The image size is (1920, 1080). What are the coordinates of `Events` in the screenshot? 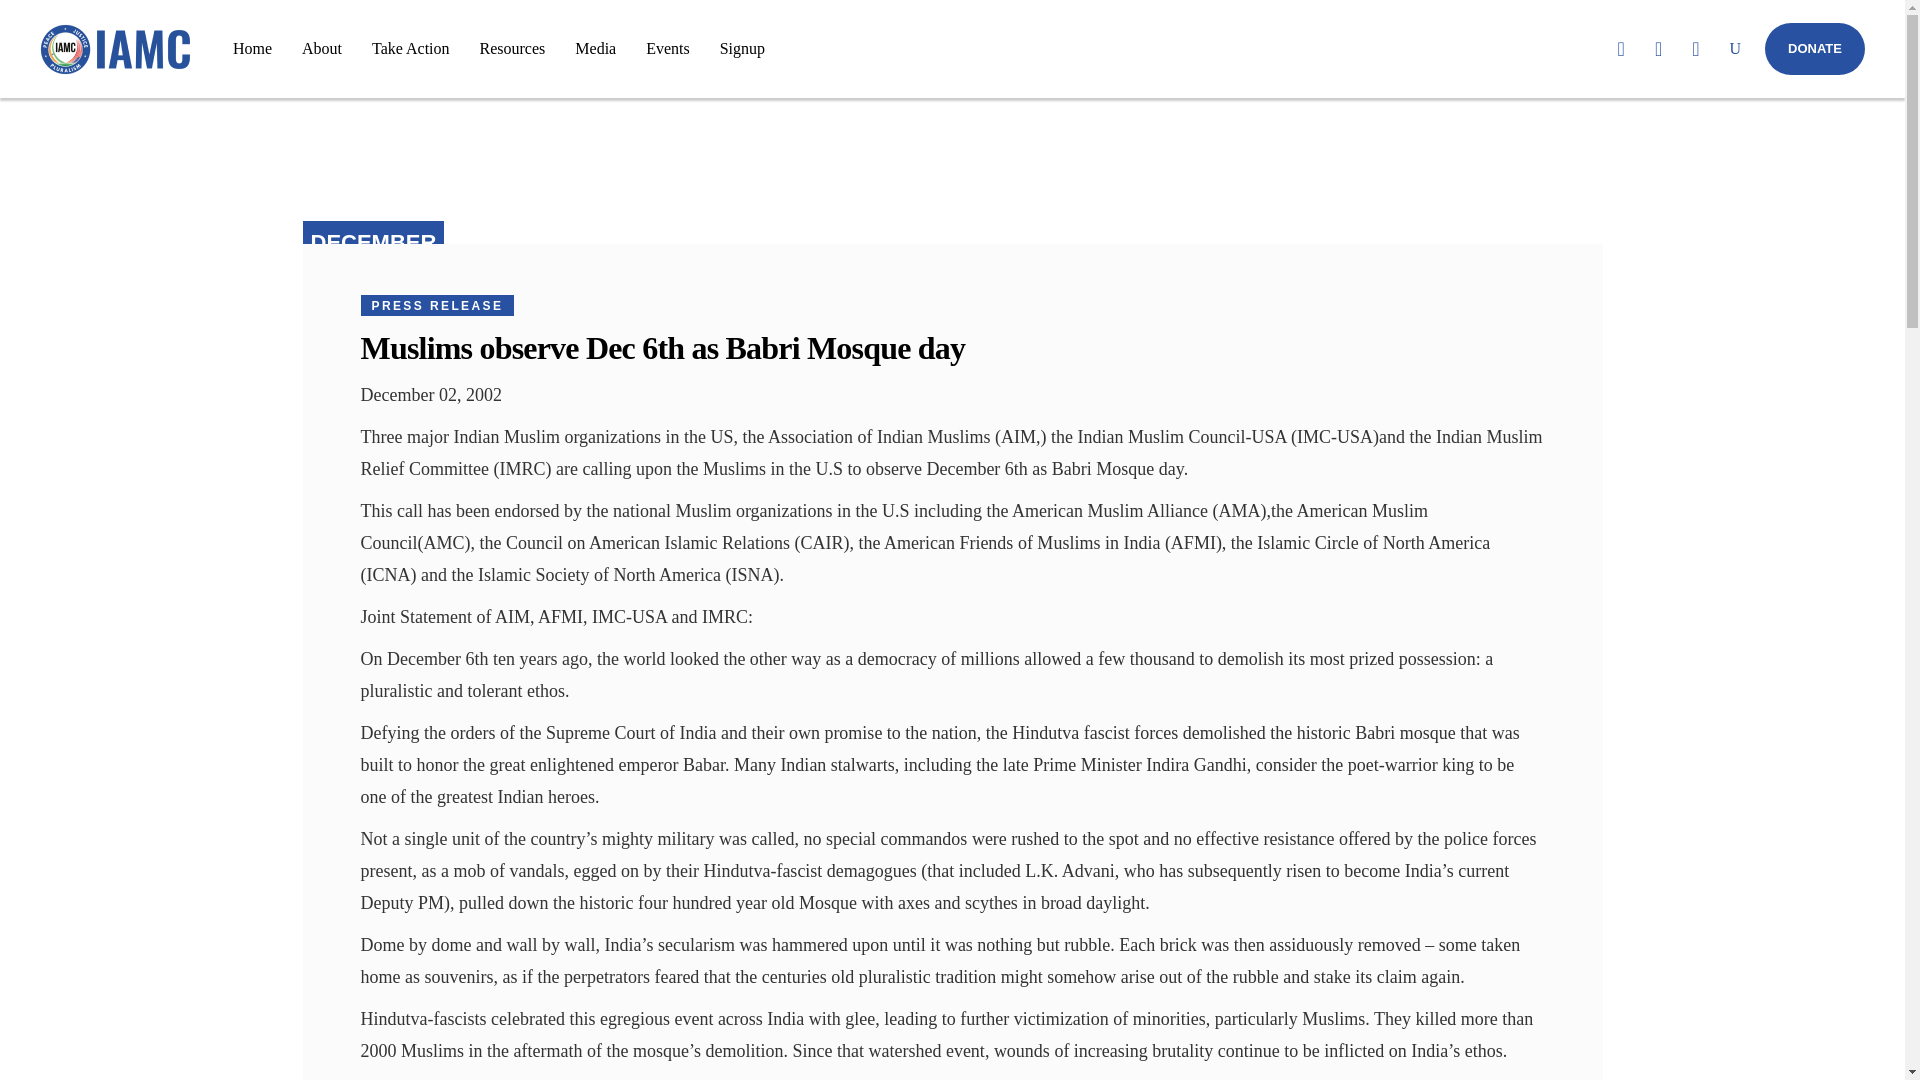 It's located at (668, 48).